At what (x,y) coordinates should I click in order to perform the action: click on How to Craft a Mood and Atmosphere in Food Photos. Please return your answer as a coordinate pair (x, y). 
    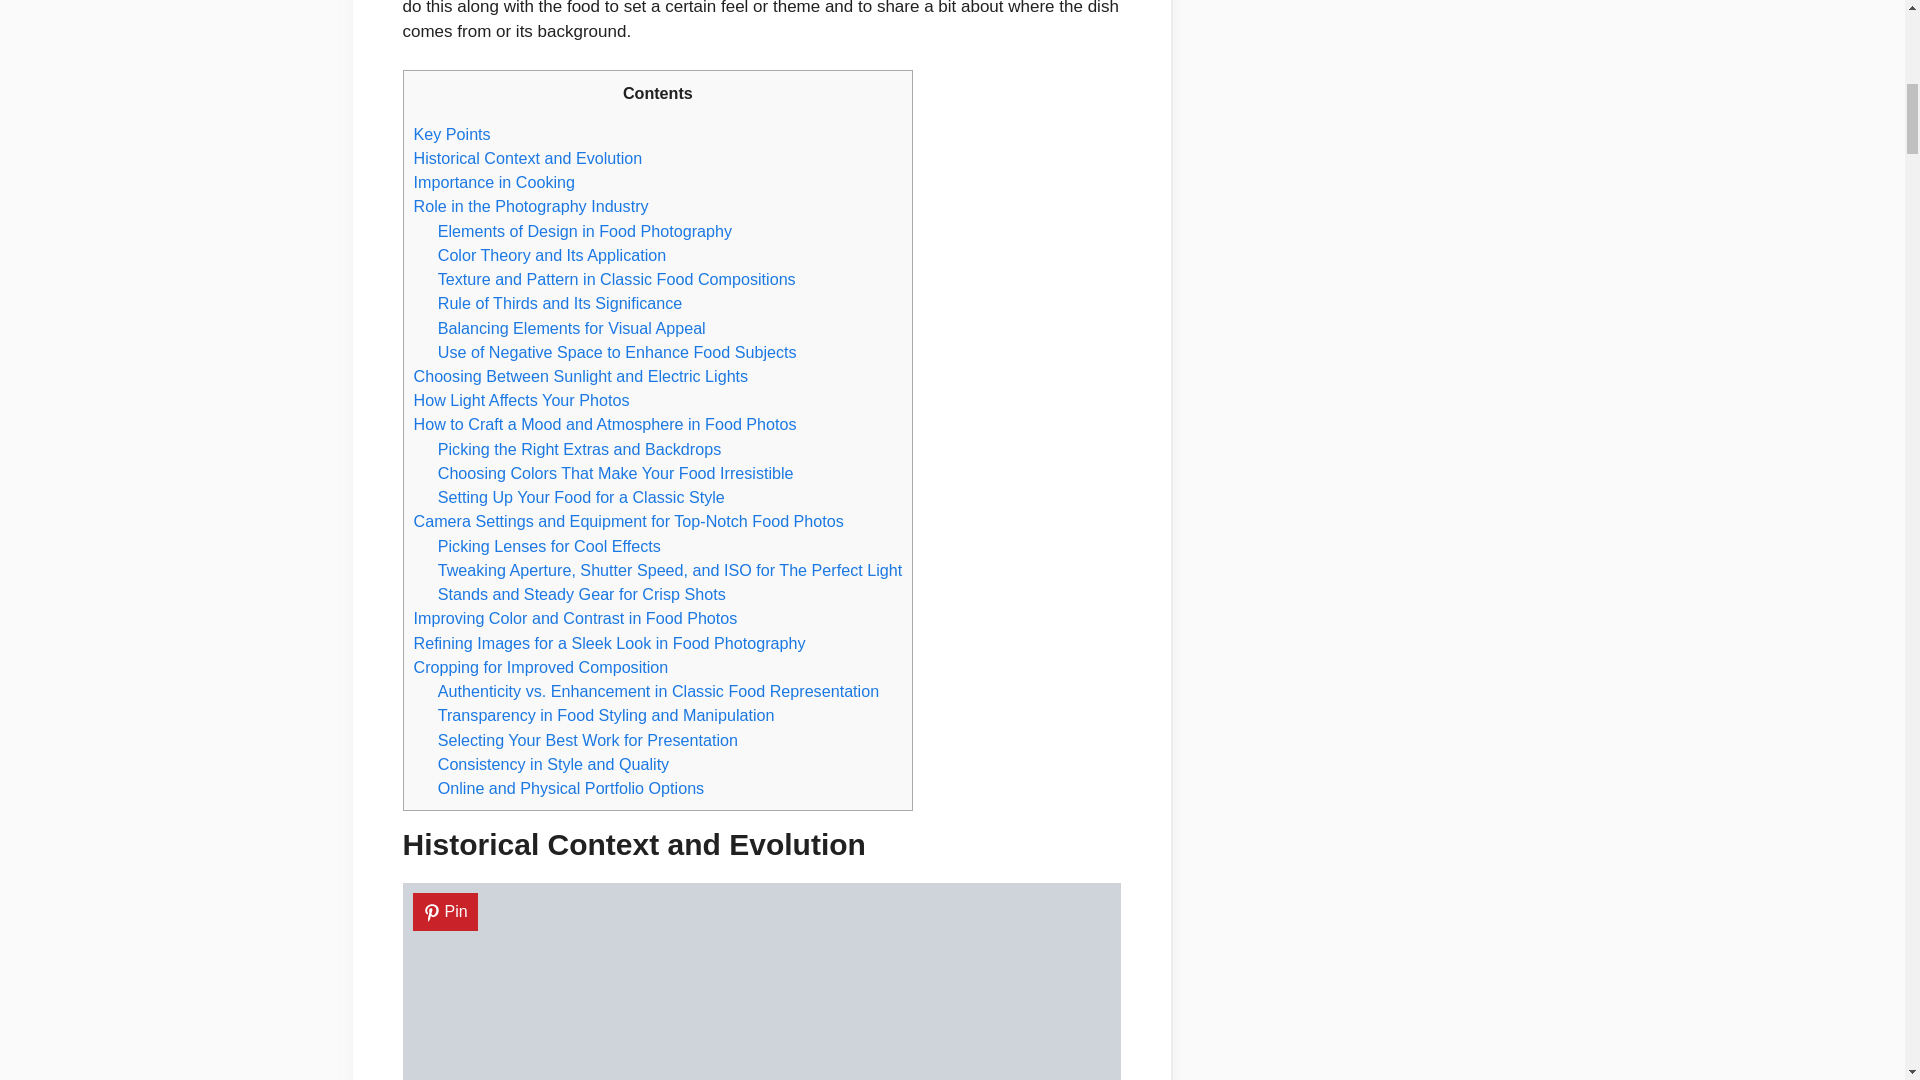
    Looking at the image, I should click on (605, 424).